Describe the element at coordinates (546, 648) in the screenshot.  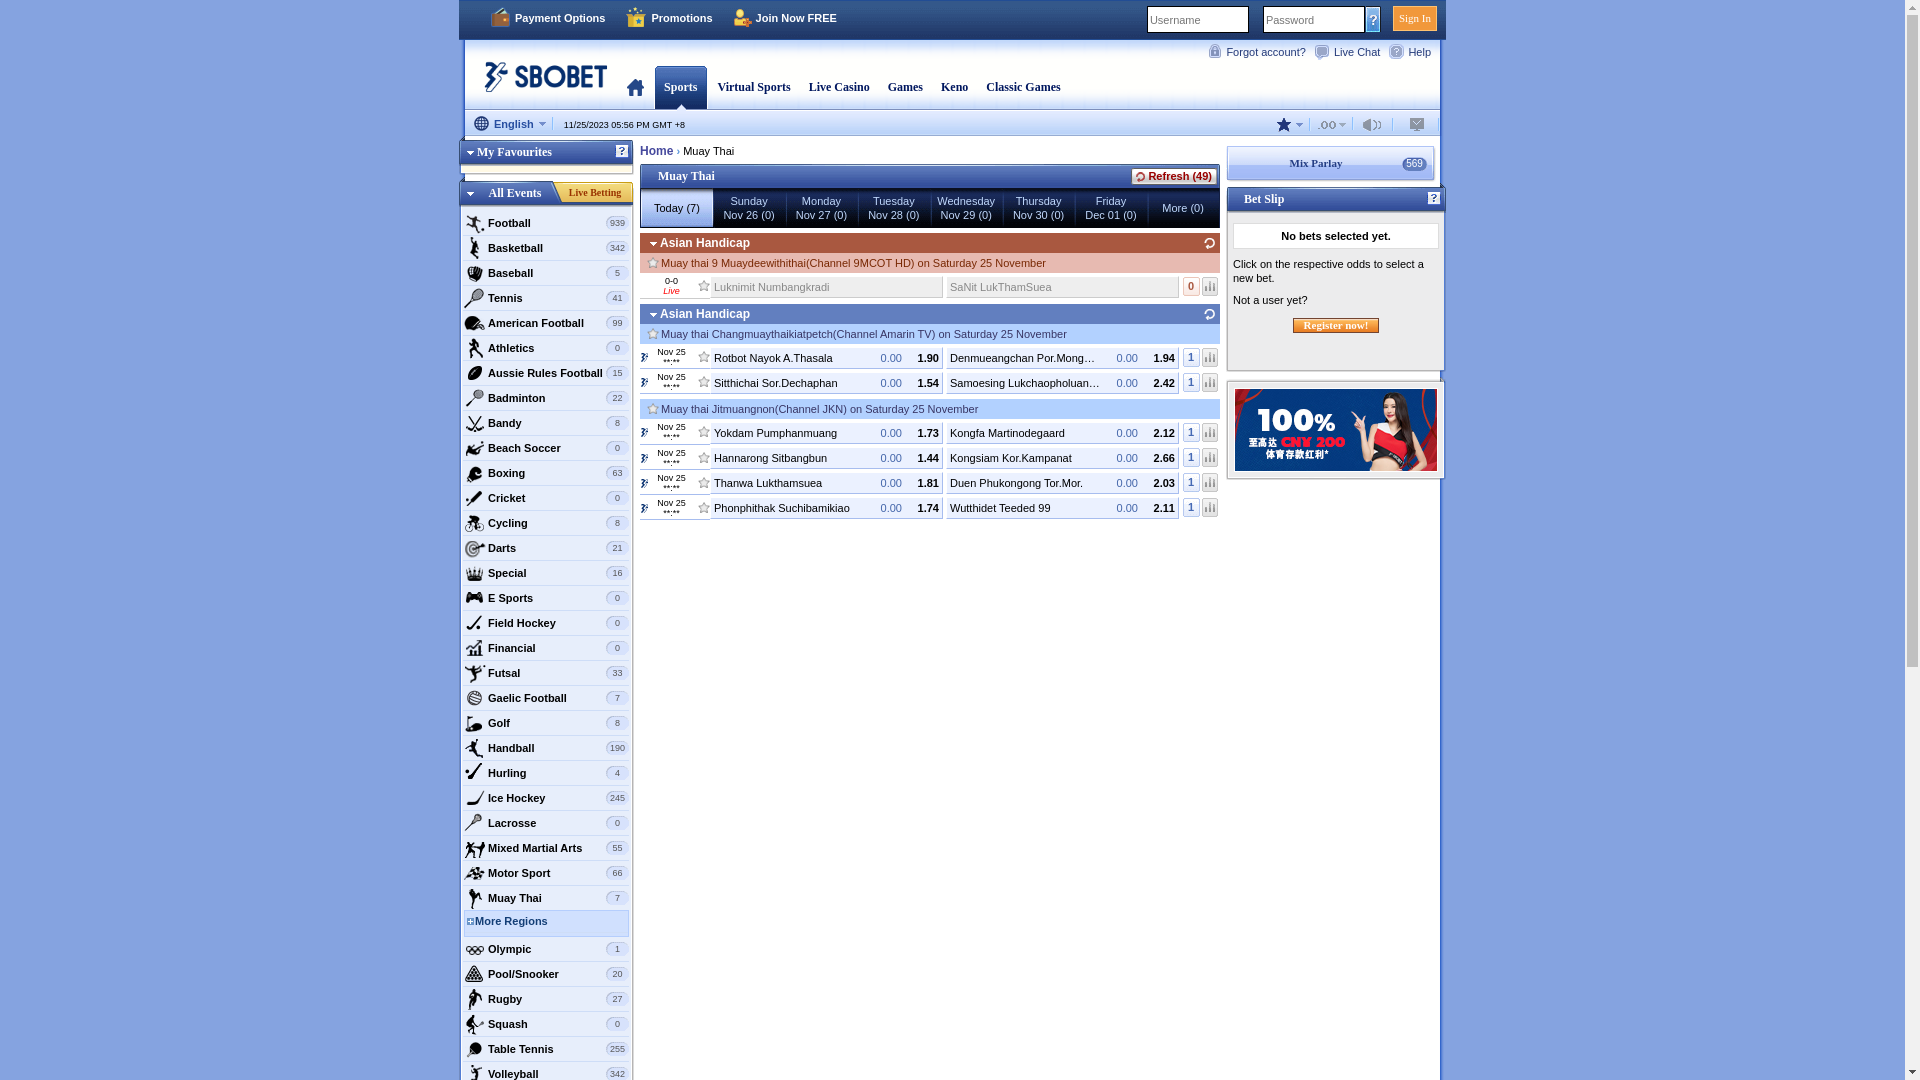
I see `Financial
0` at that location.